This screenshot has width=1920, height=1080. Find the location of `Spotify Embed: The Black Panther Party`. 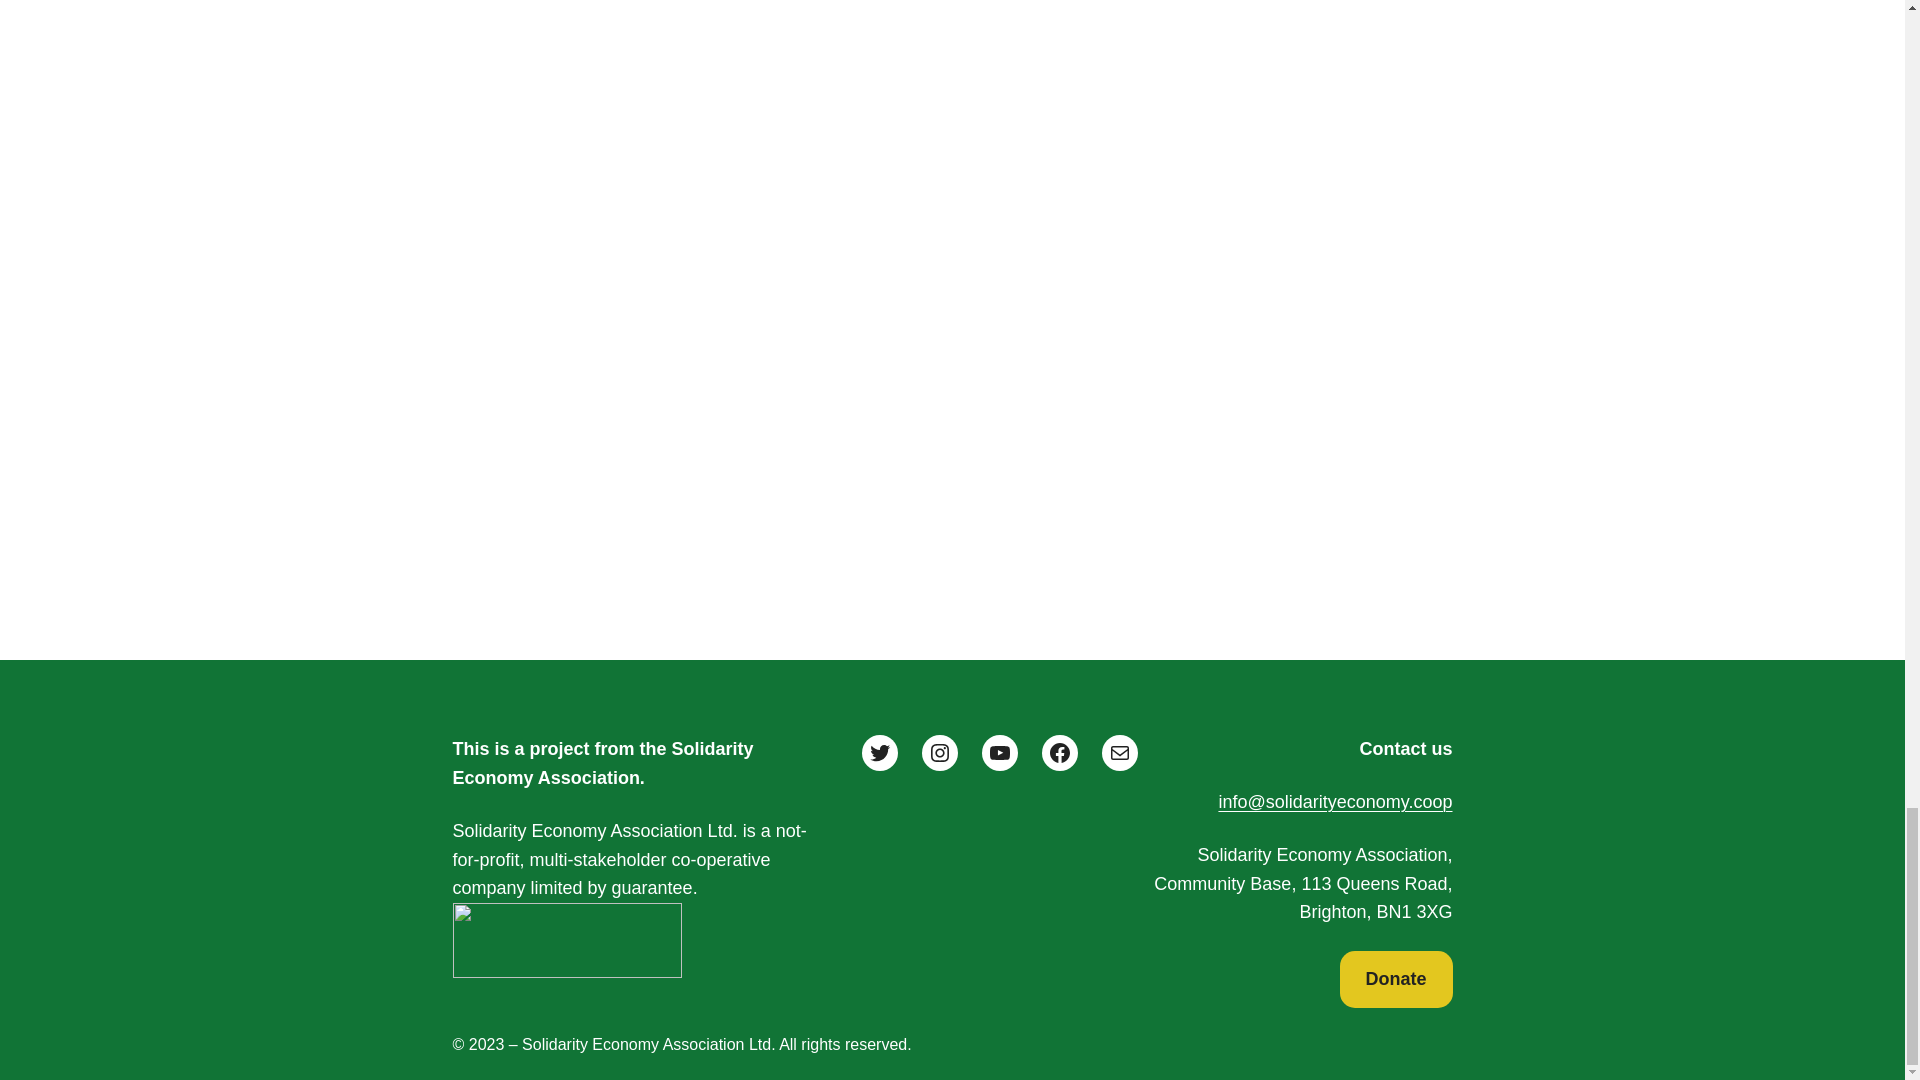

Spotify Embed: The Black Panther Party is located at coordinates (952, 442).